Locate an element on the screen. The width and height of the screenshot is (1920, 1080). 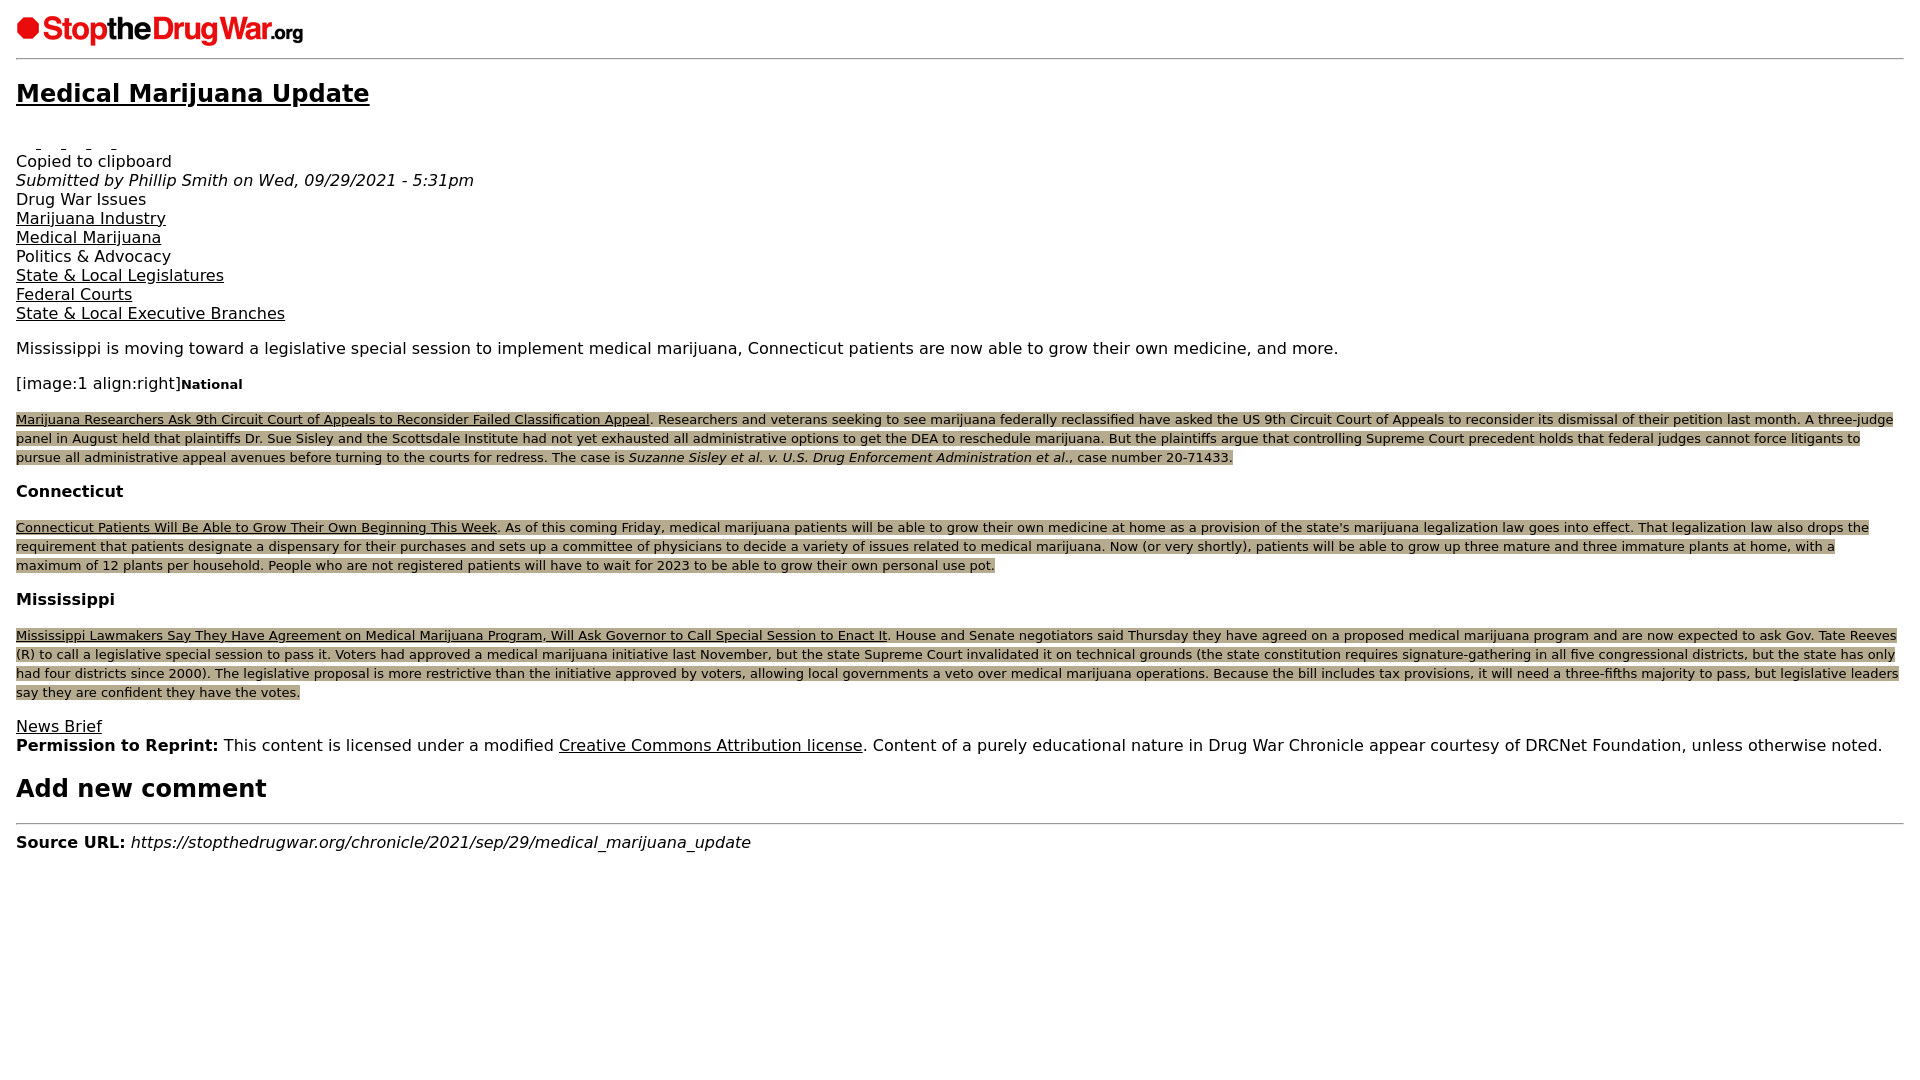
Federal Courts is located at coordinates (74, 294).